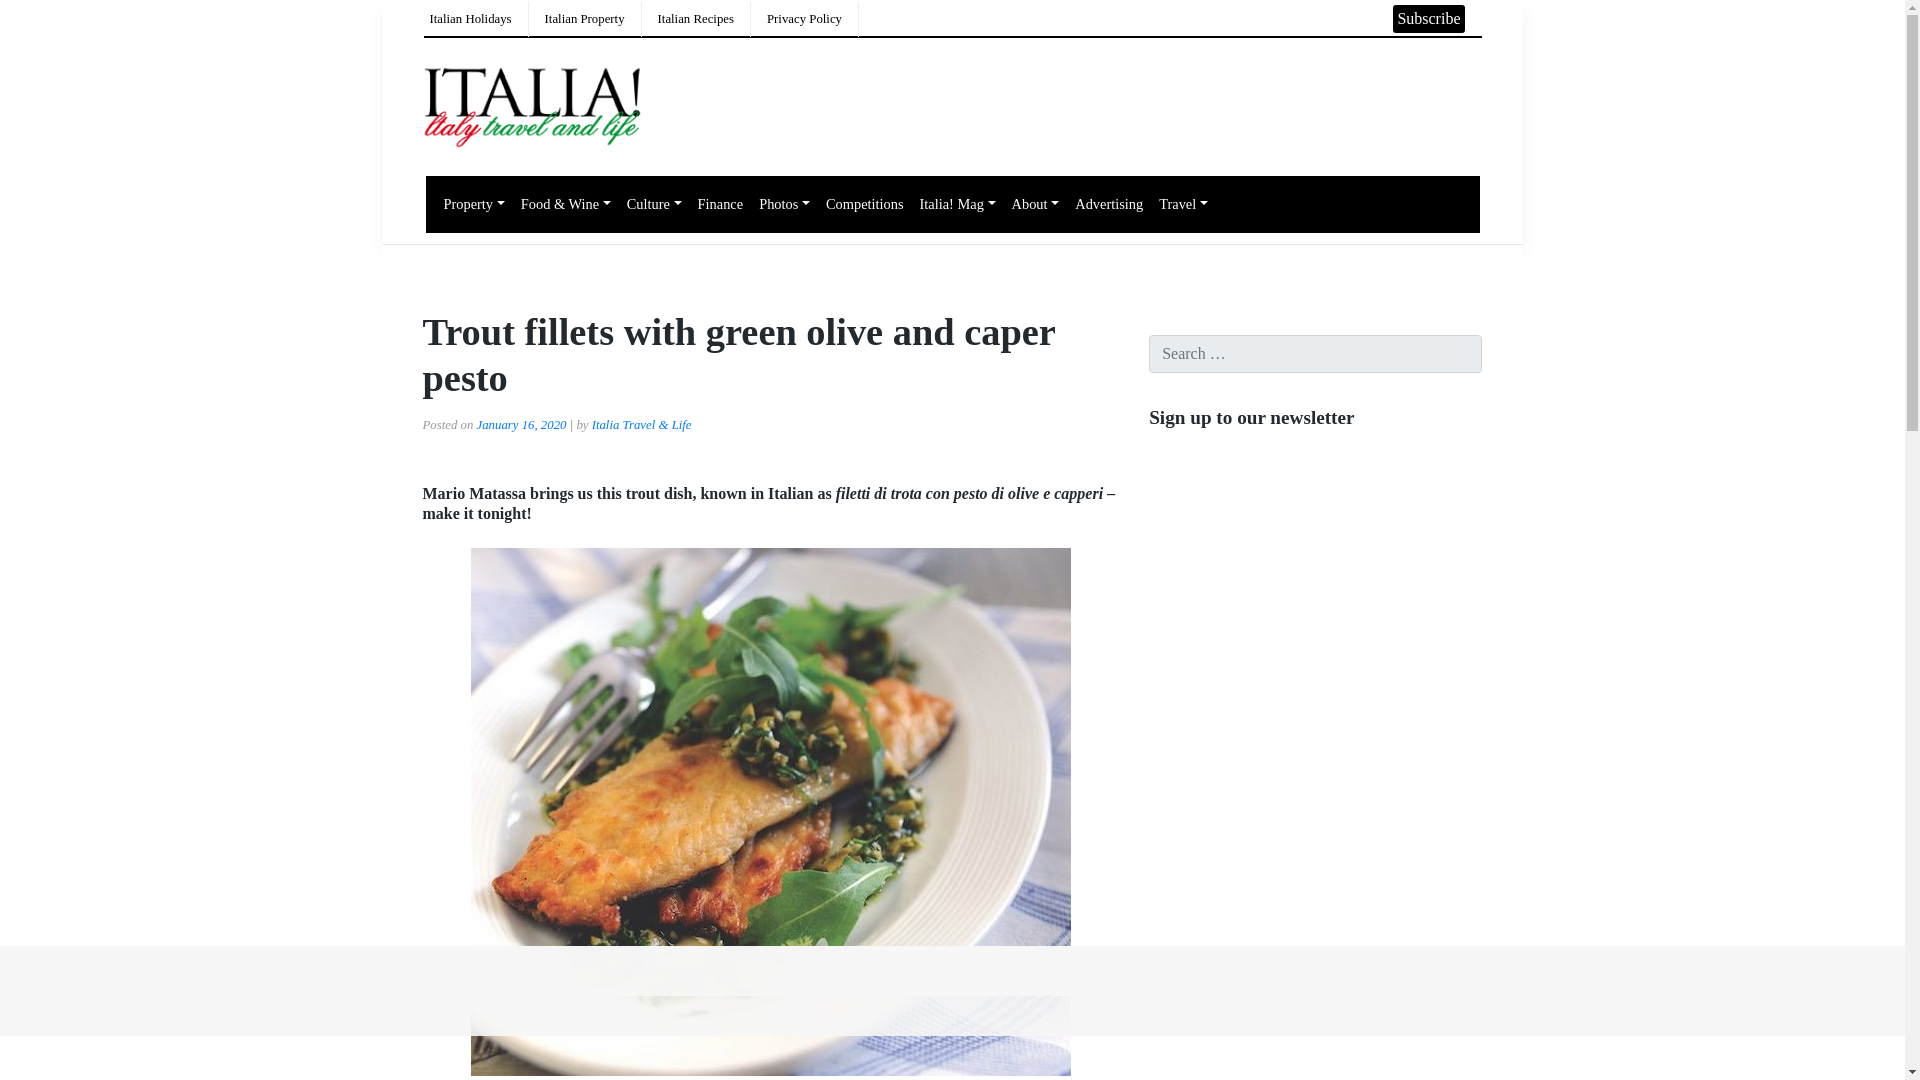 This screenshot has height=1080, width=1920. What do you see at coordinates (585, 19) in the screenshot?
I see `Italian Property` at bounding box center [585, 19].